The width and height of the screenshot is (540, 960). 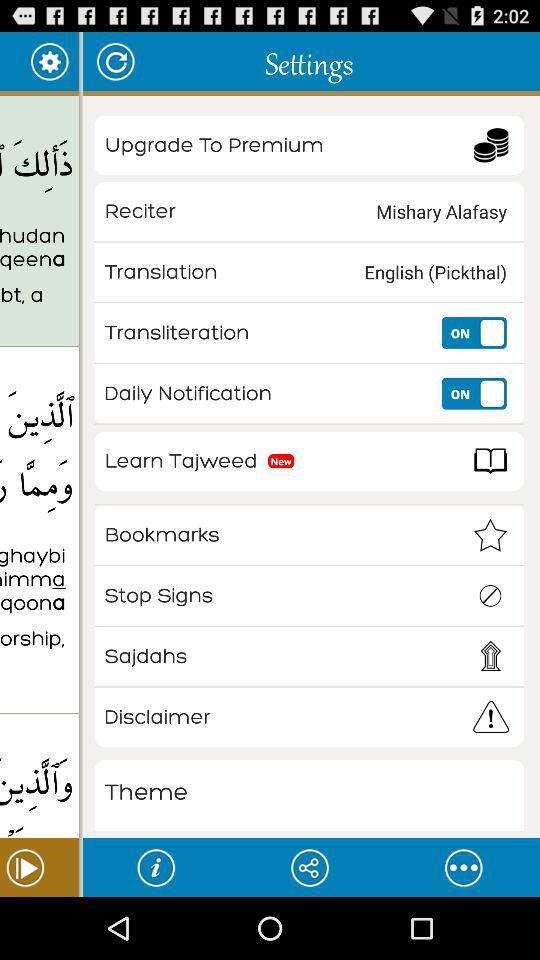 What do you see at coordinates (39, 248) in the screenshot?
I see `turn off thalika alkitabu la` at bounding box center [39, 248].